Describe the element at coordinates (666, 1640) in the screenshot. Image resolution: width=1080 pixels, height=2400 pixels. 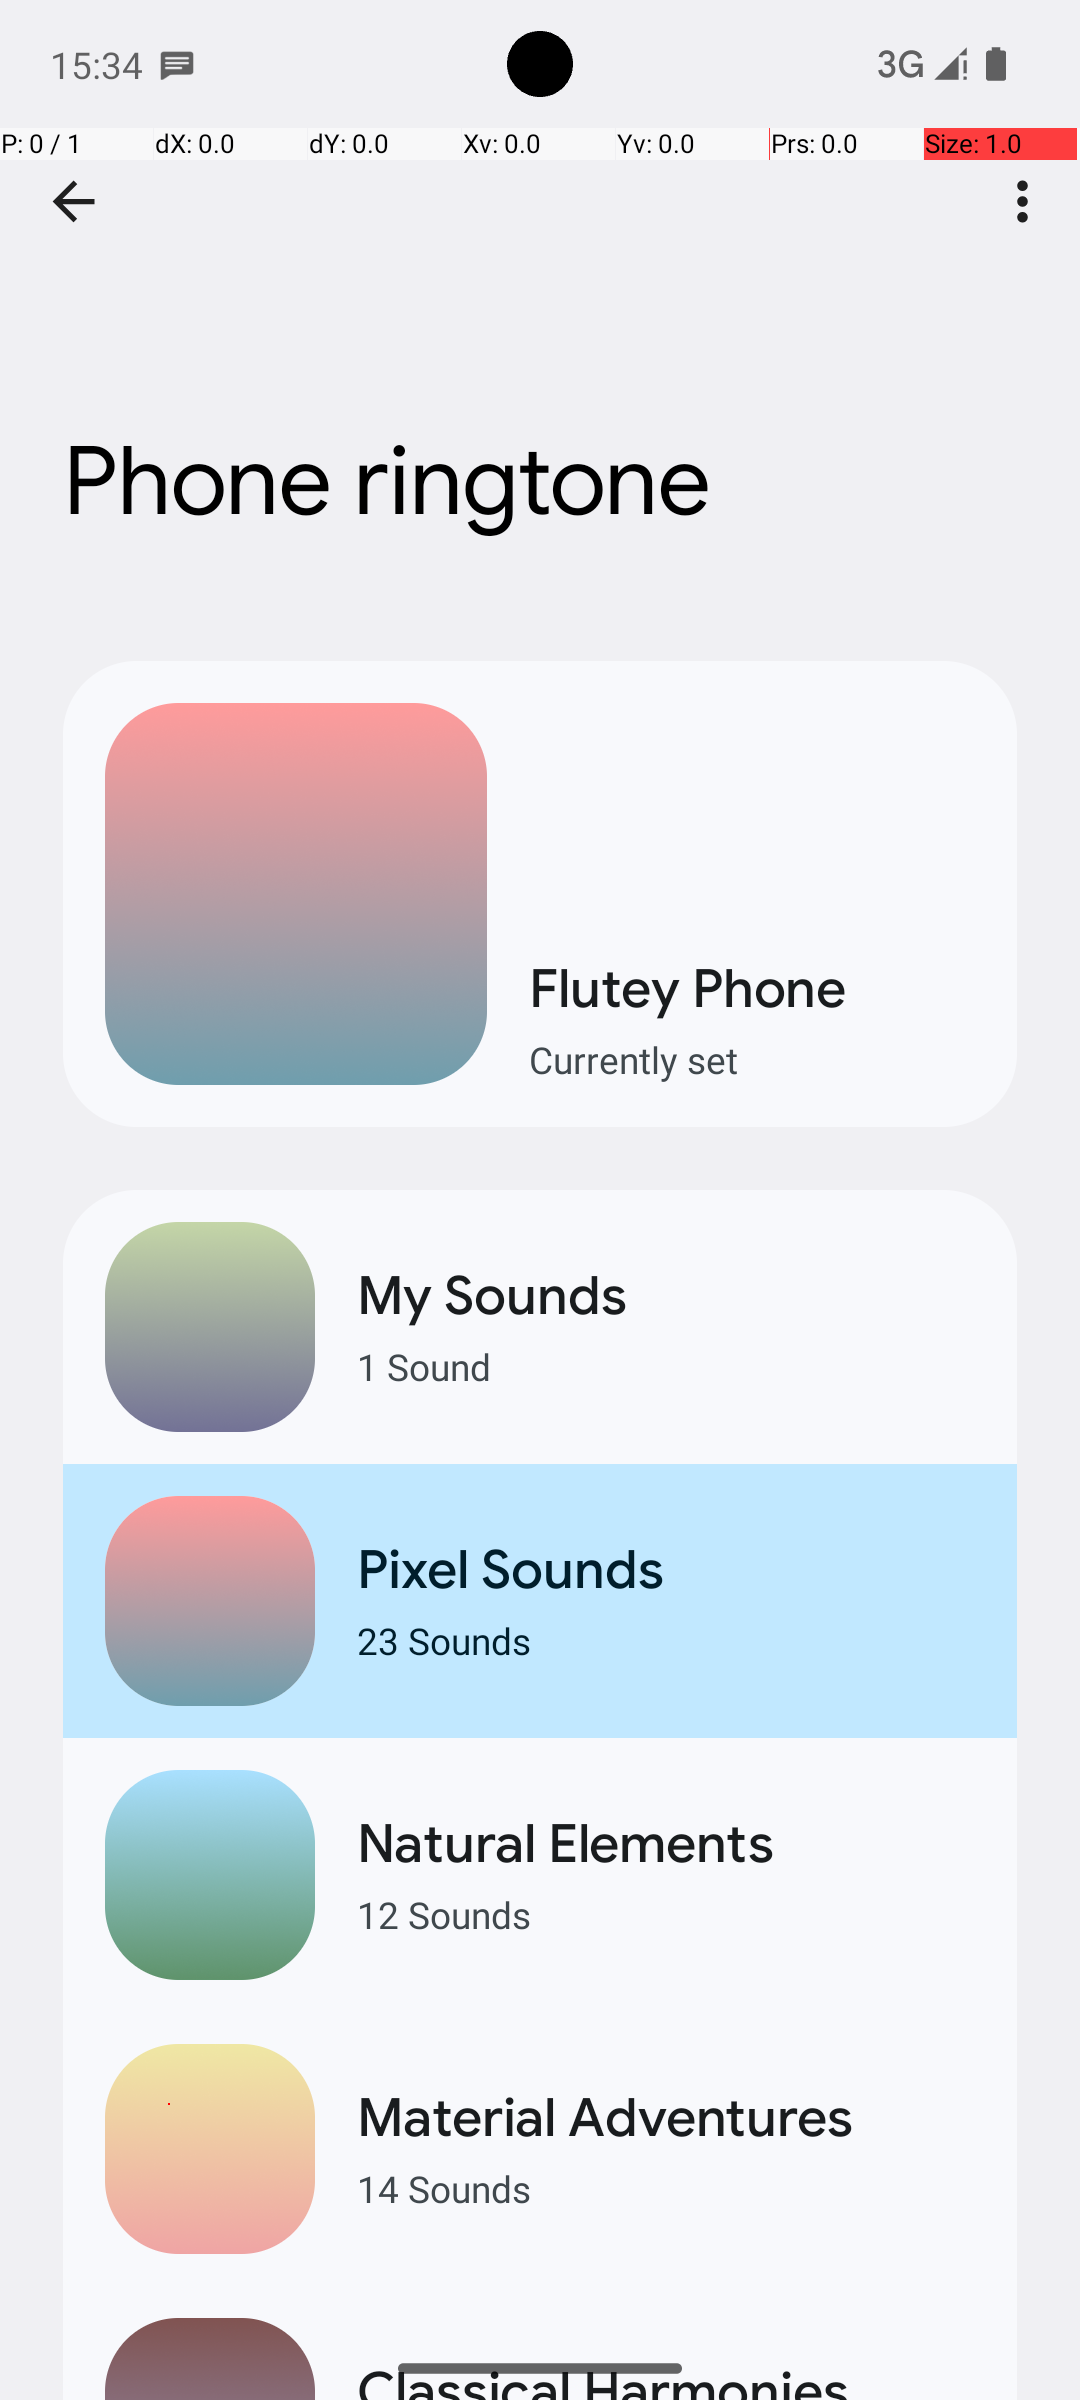
I see `23 Sounds` at that location.